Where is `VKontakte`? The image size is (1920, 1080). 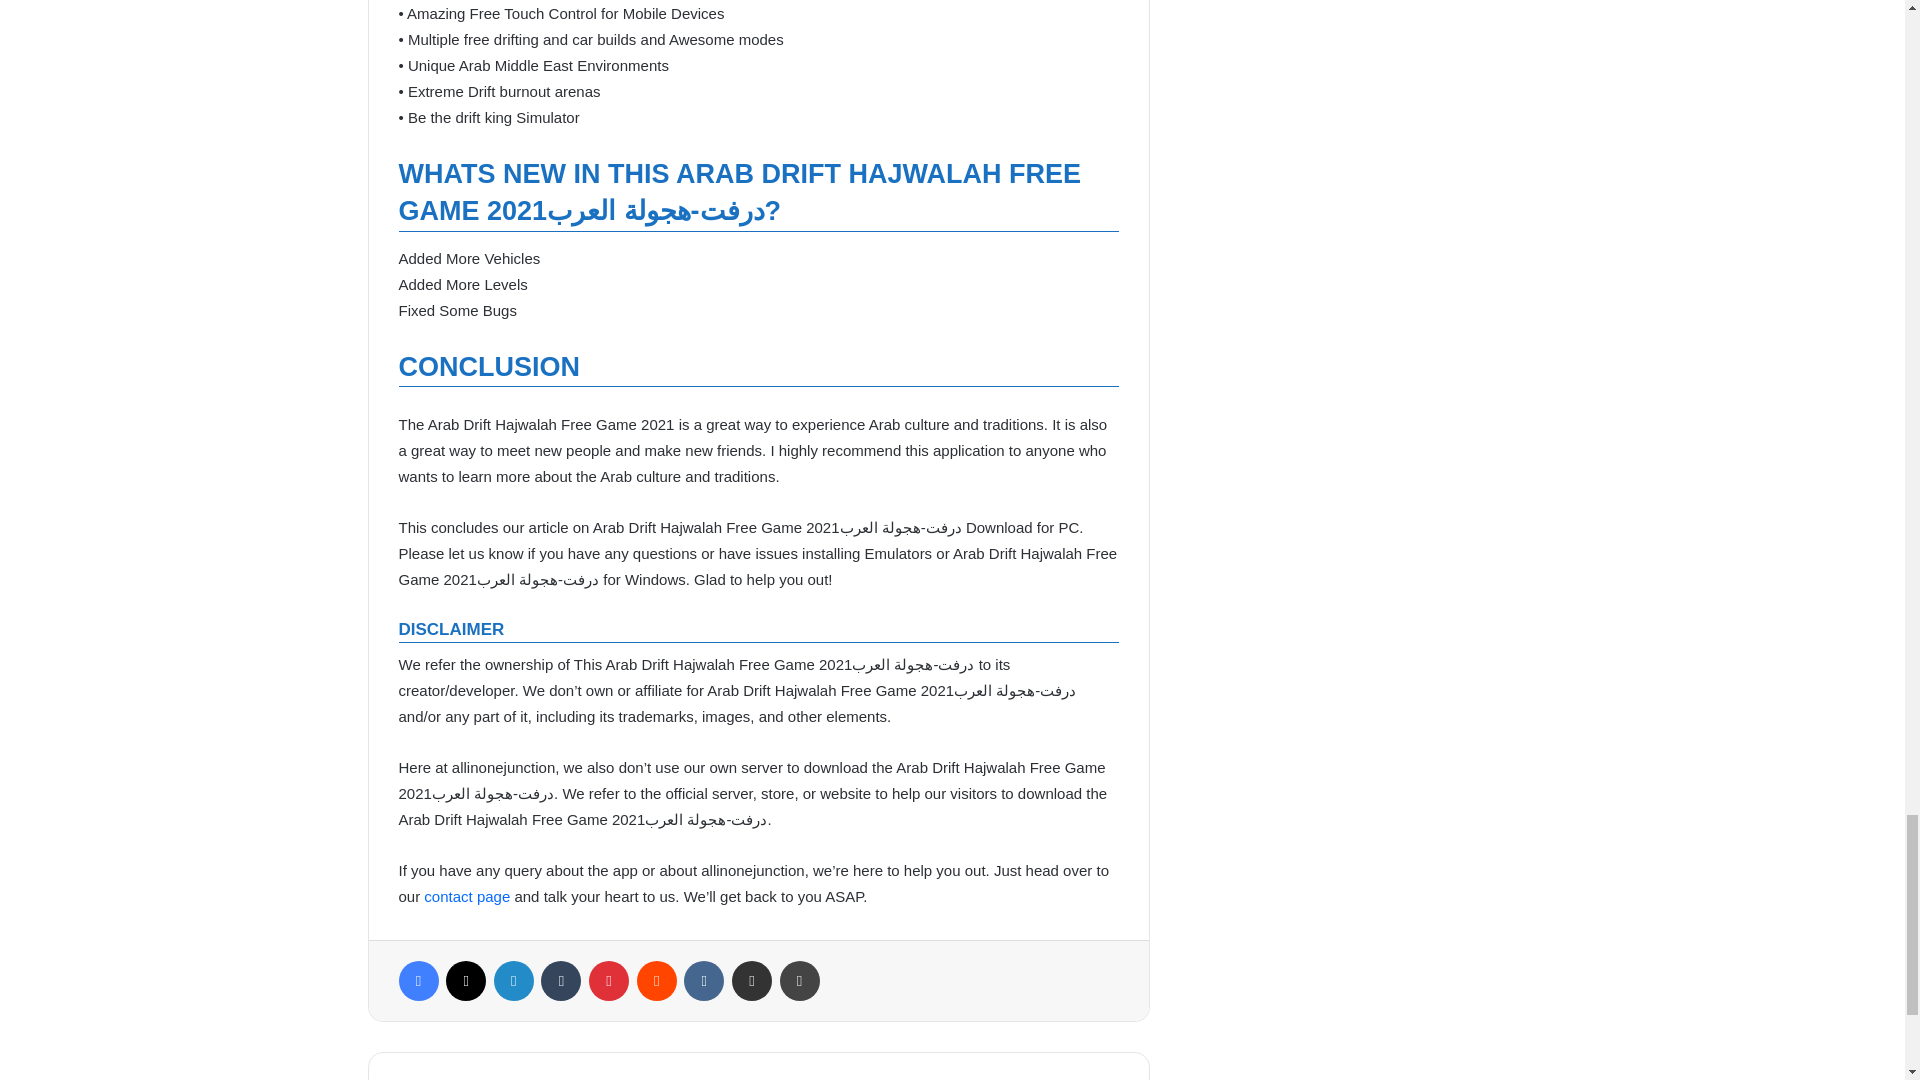
VKontakte is located at coordinates (703, 981).